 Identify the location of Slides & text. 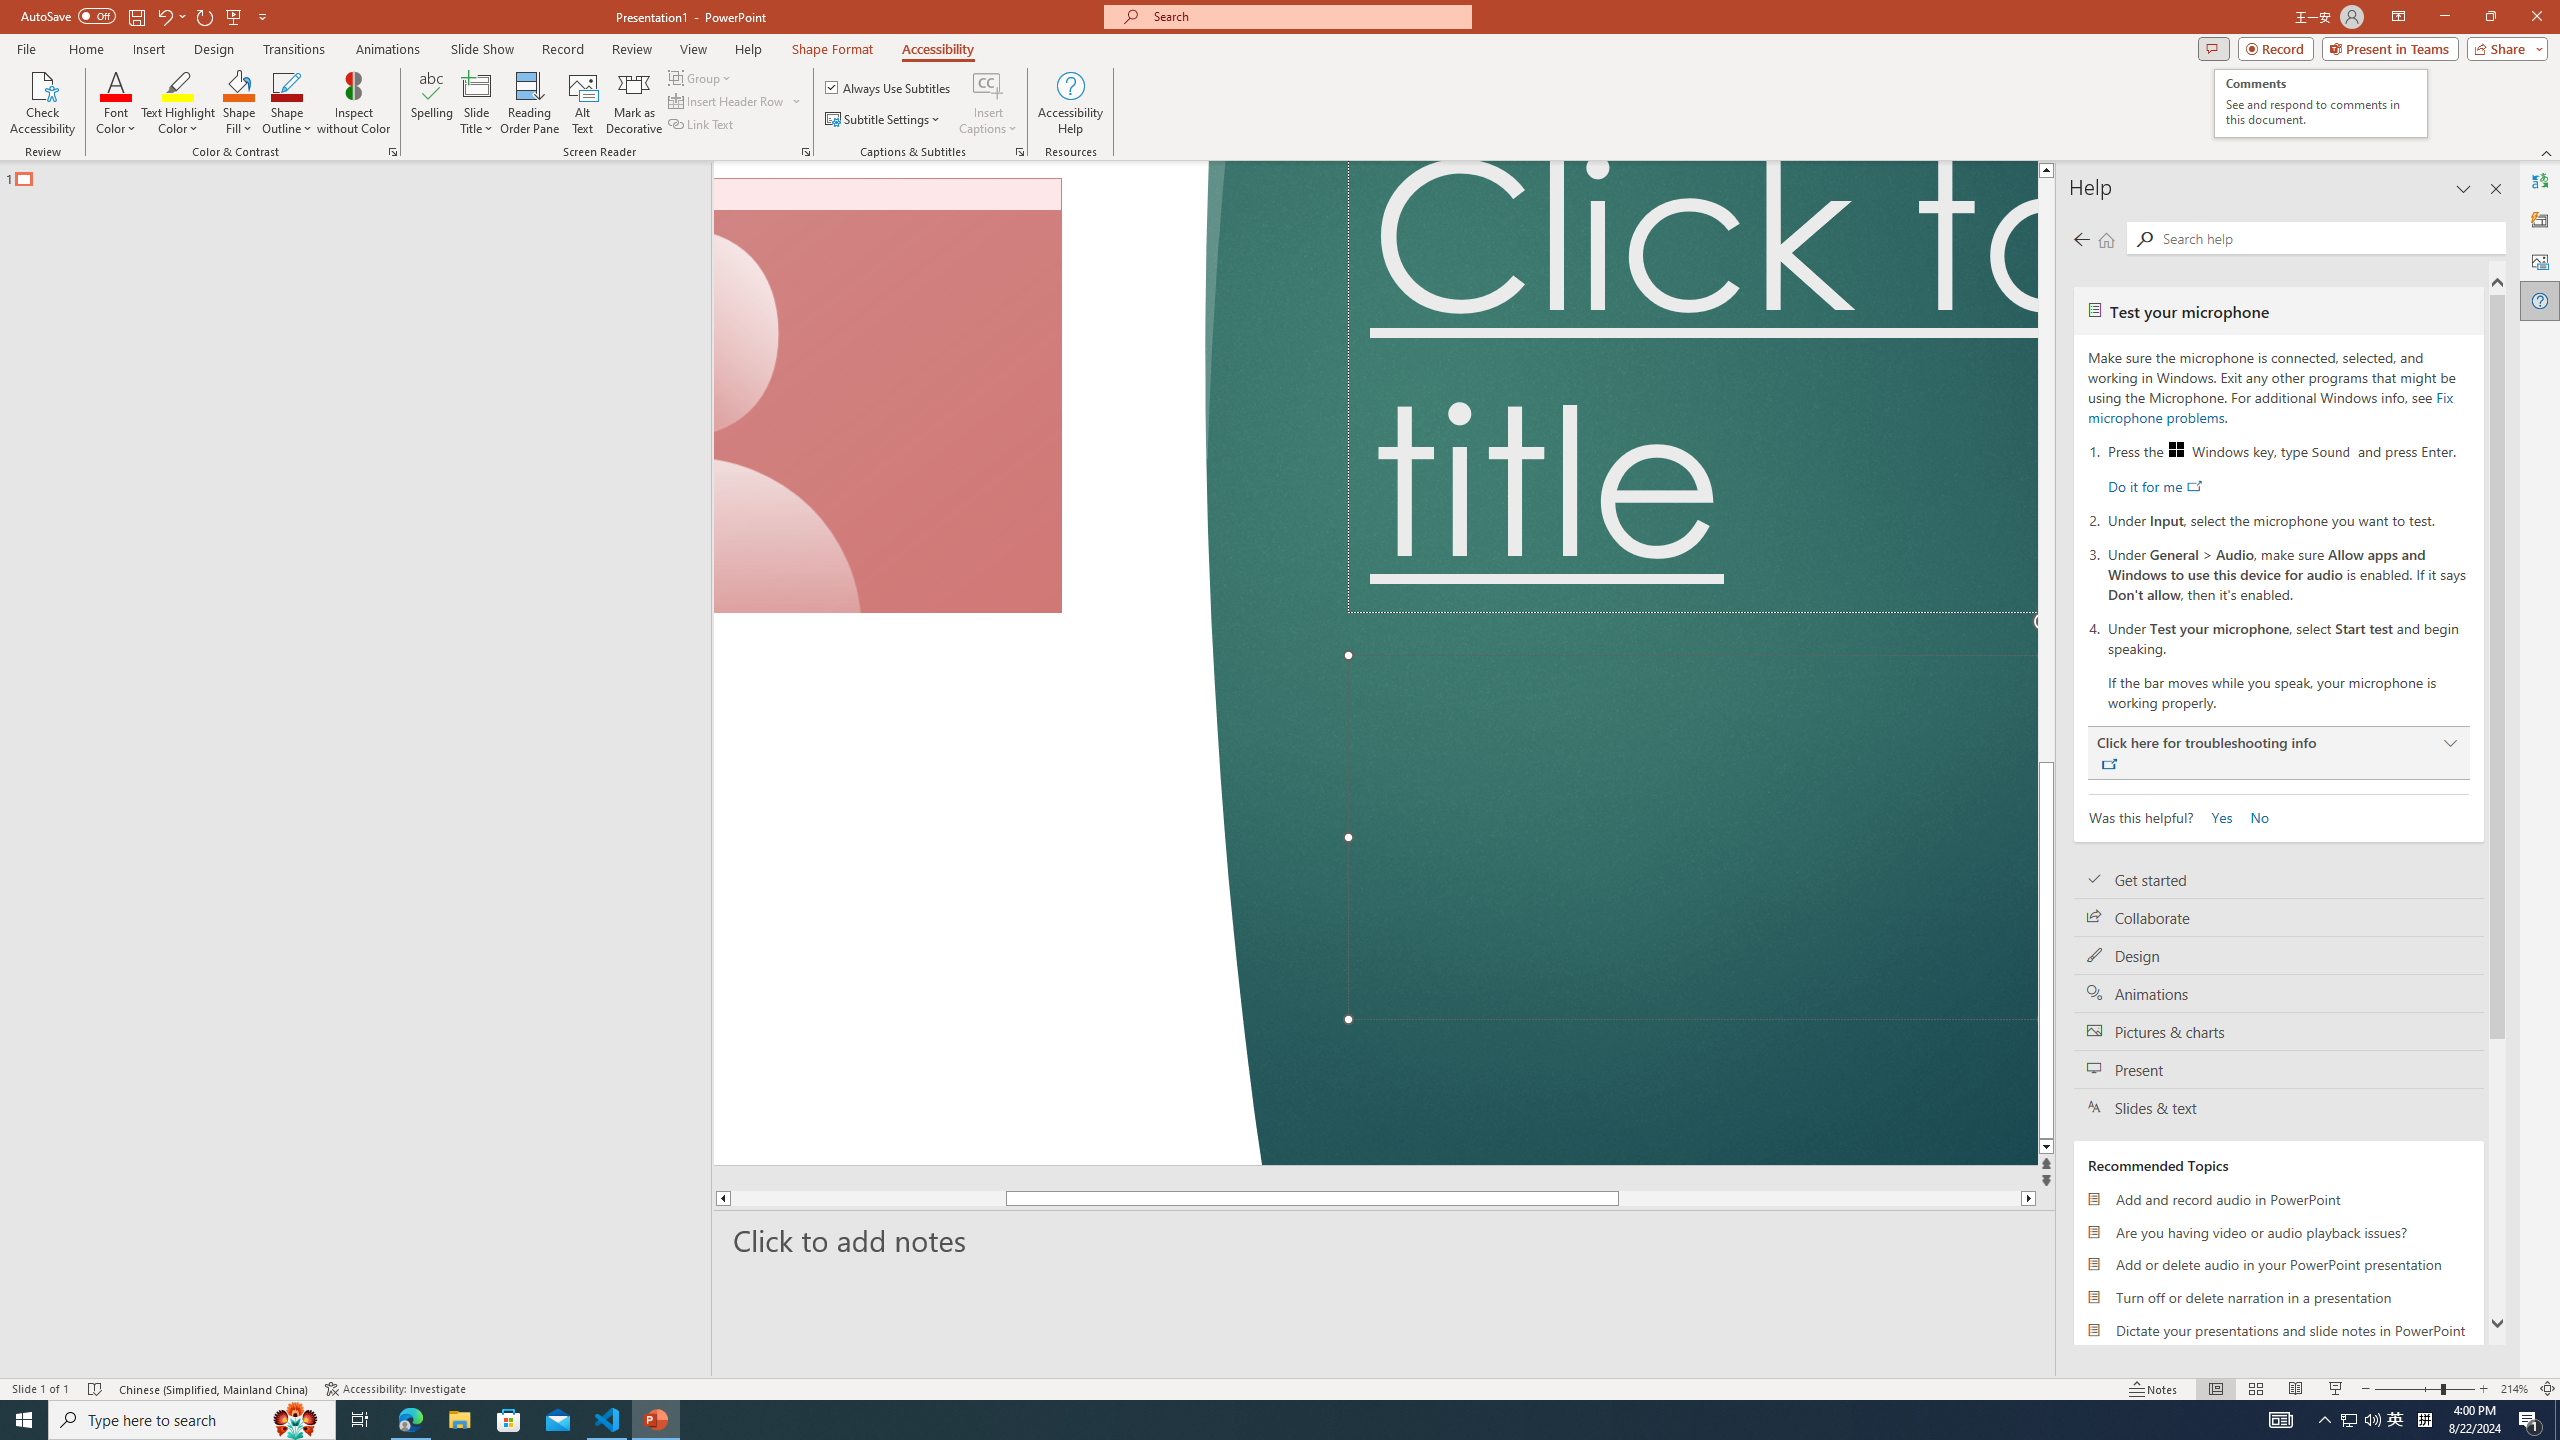
(2278, 1108).